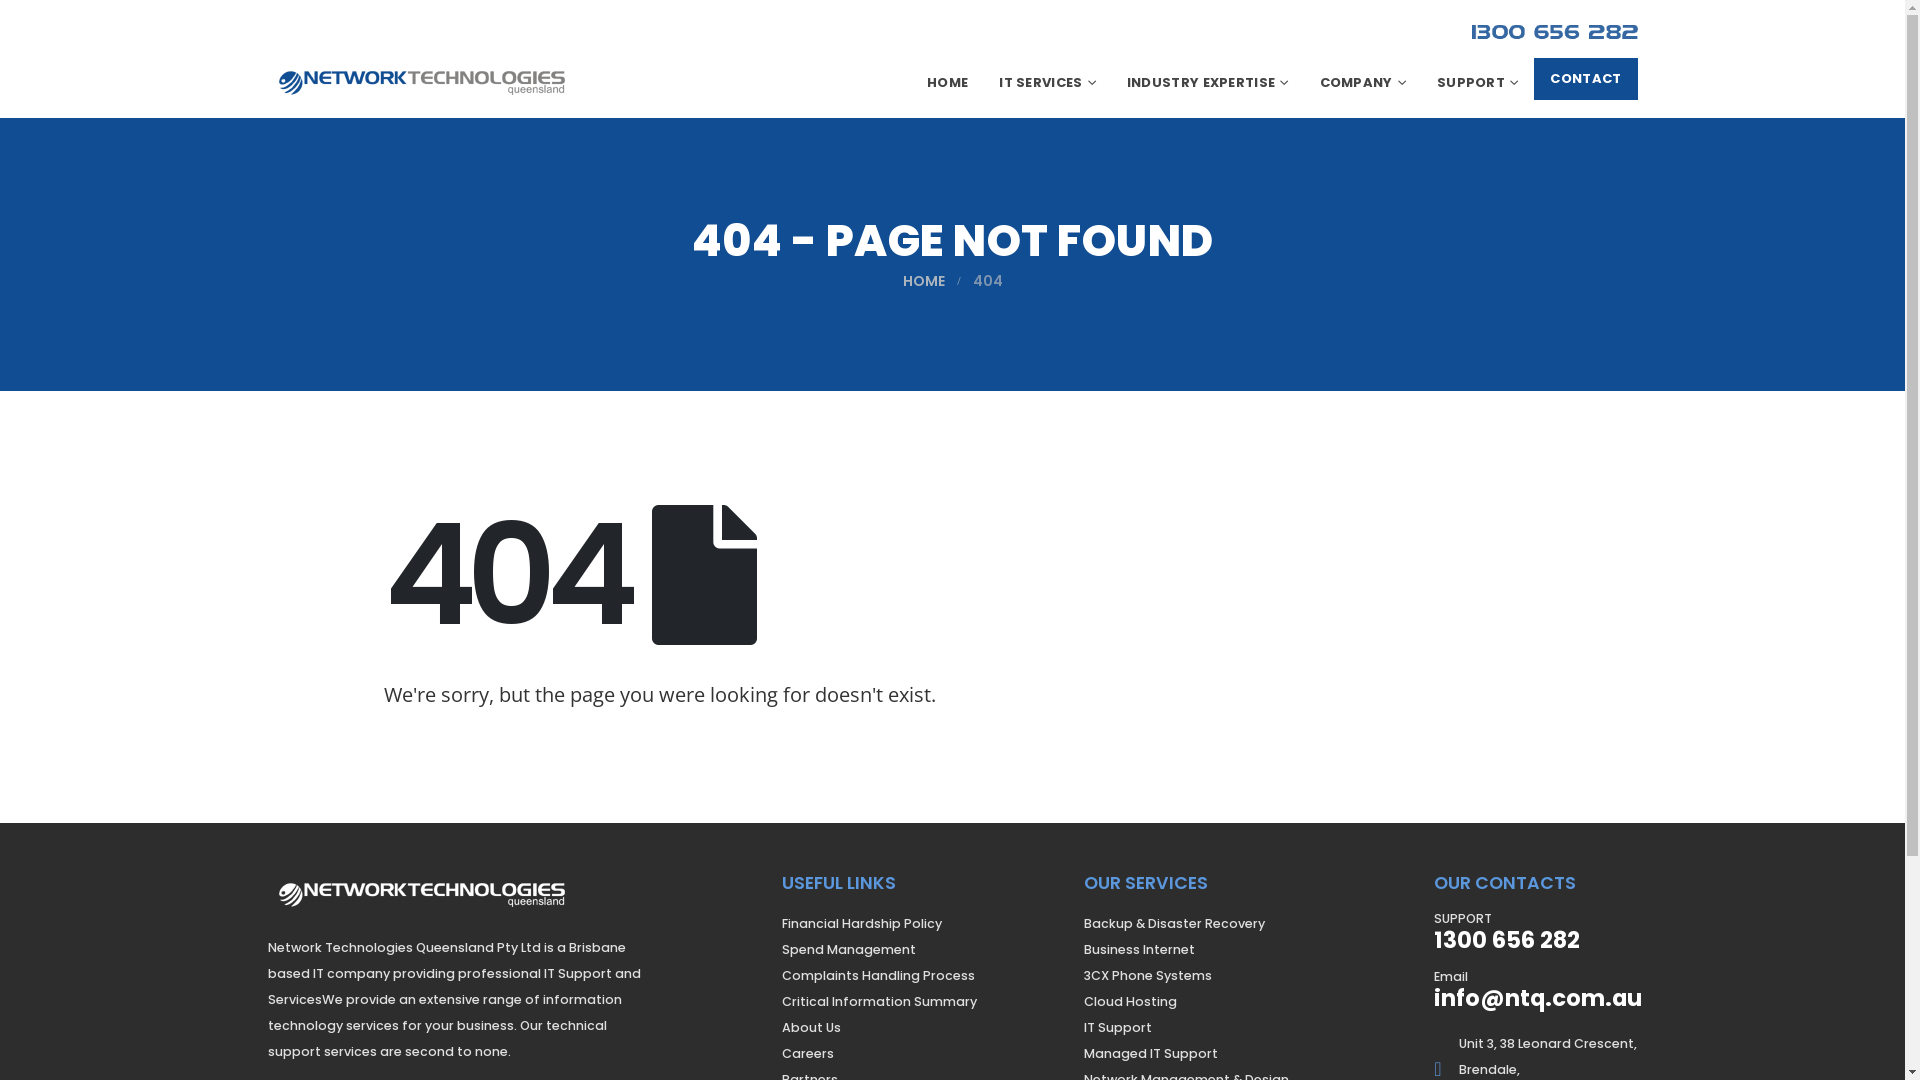 This screenshot has width=1920, height=1080. I want to click on 3CX Phone Systems, so click(1148, 976).